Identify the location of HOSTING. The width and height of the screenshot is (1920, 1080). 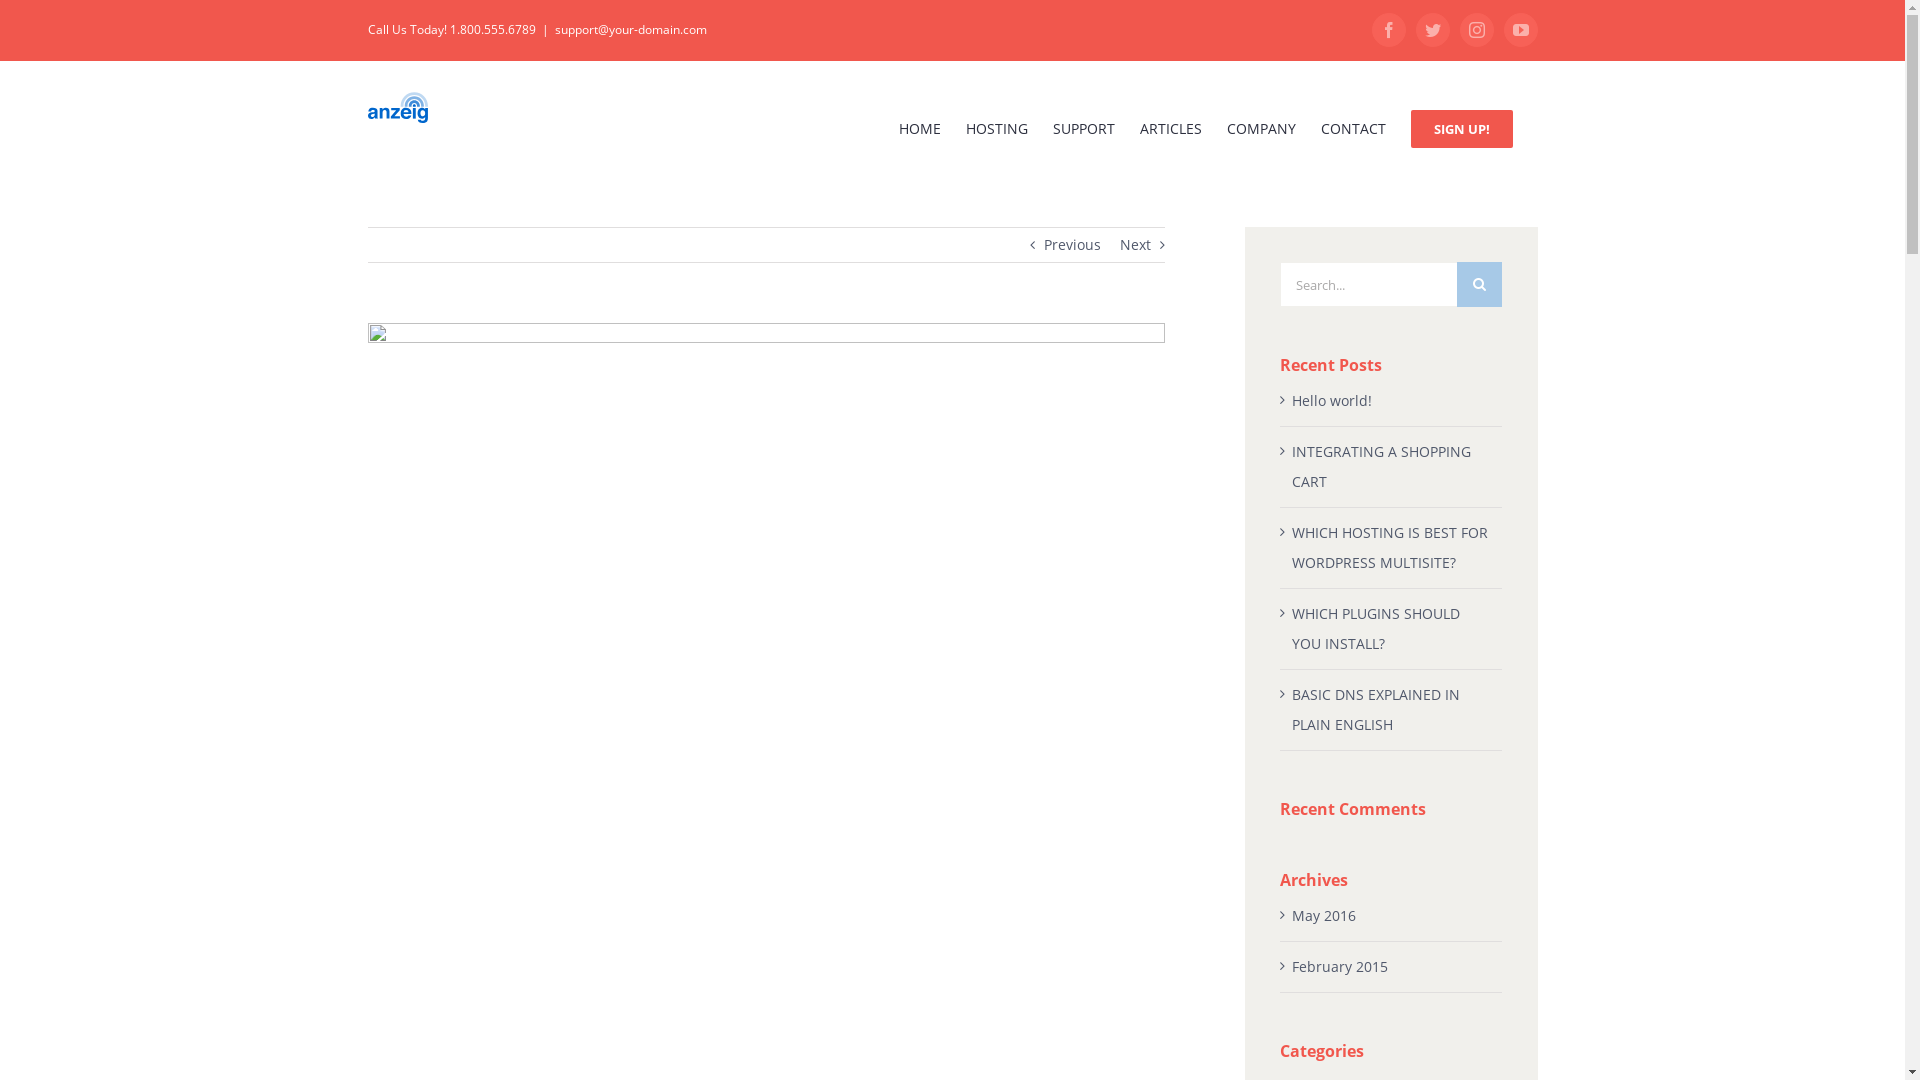
(997, 128).